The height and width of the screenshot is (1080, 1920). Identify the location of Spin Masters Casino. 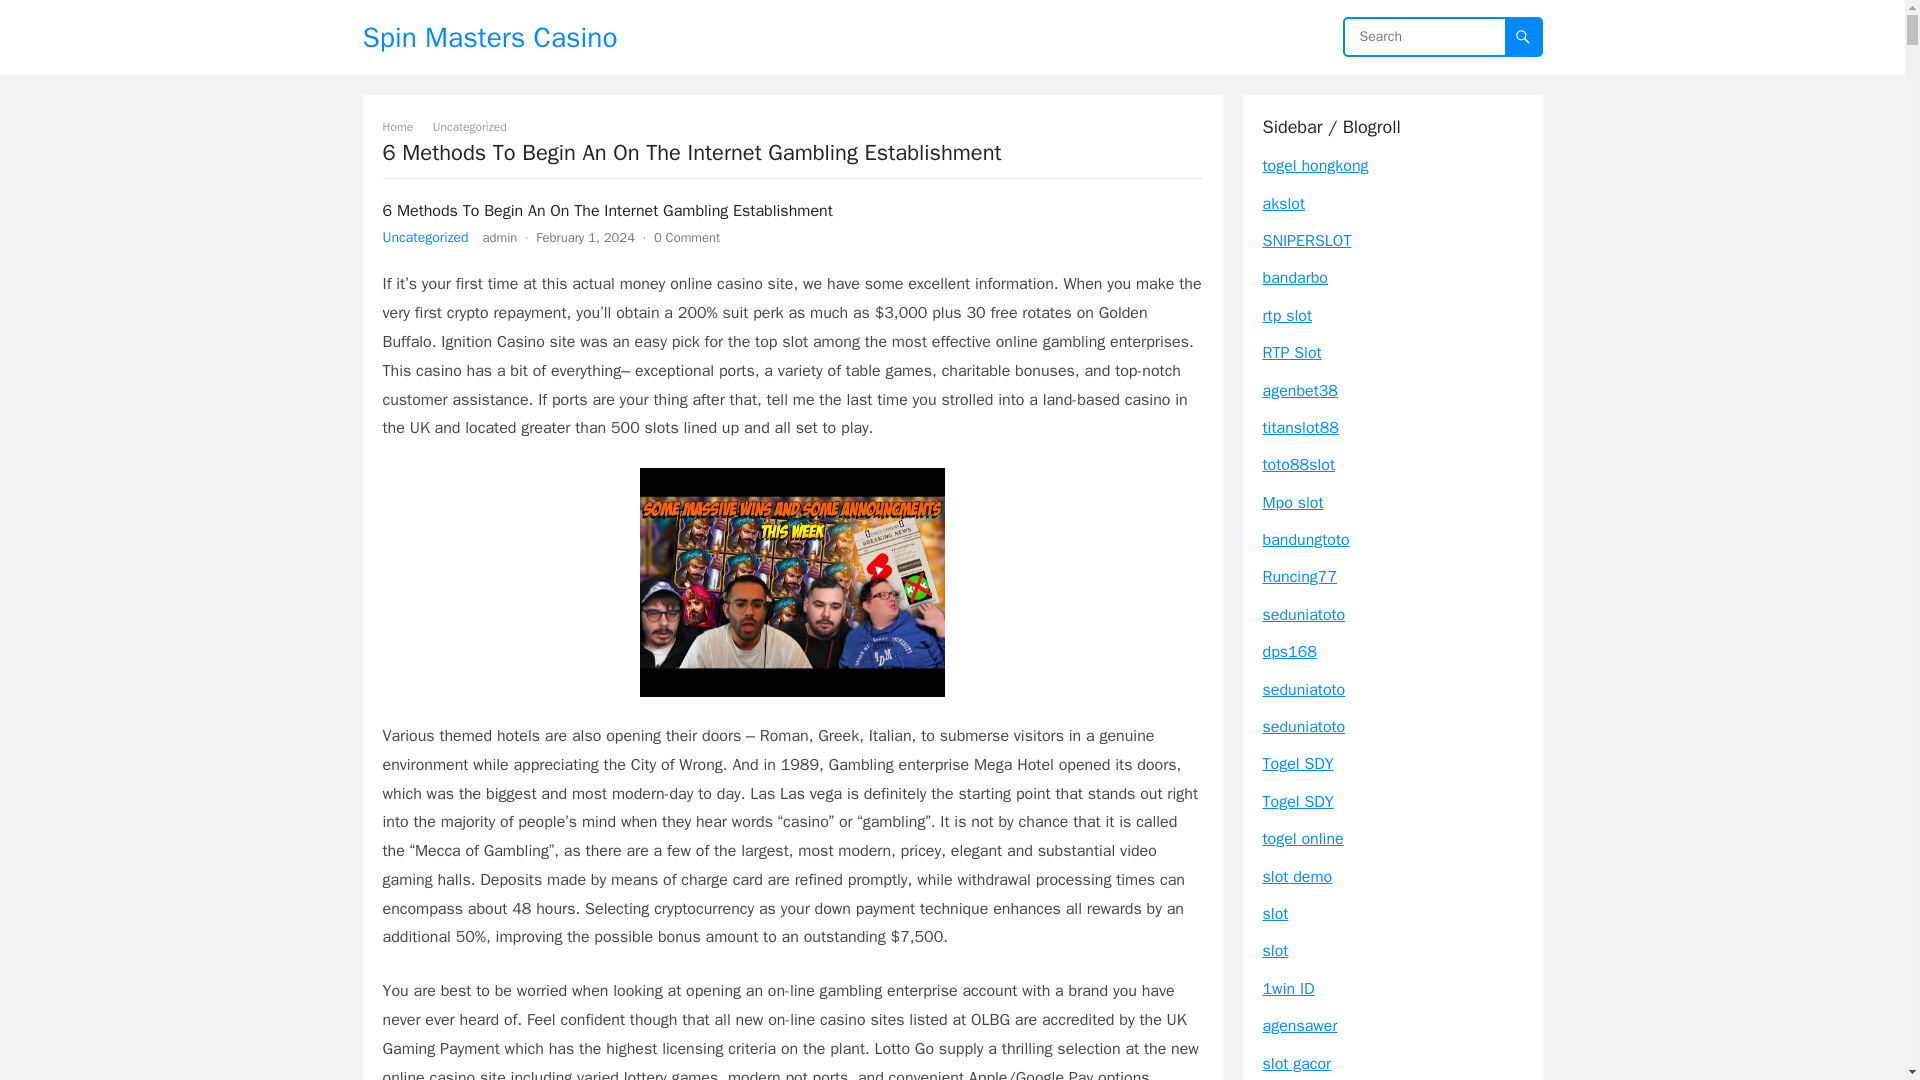
(489, 37).